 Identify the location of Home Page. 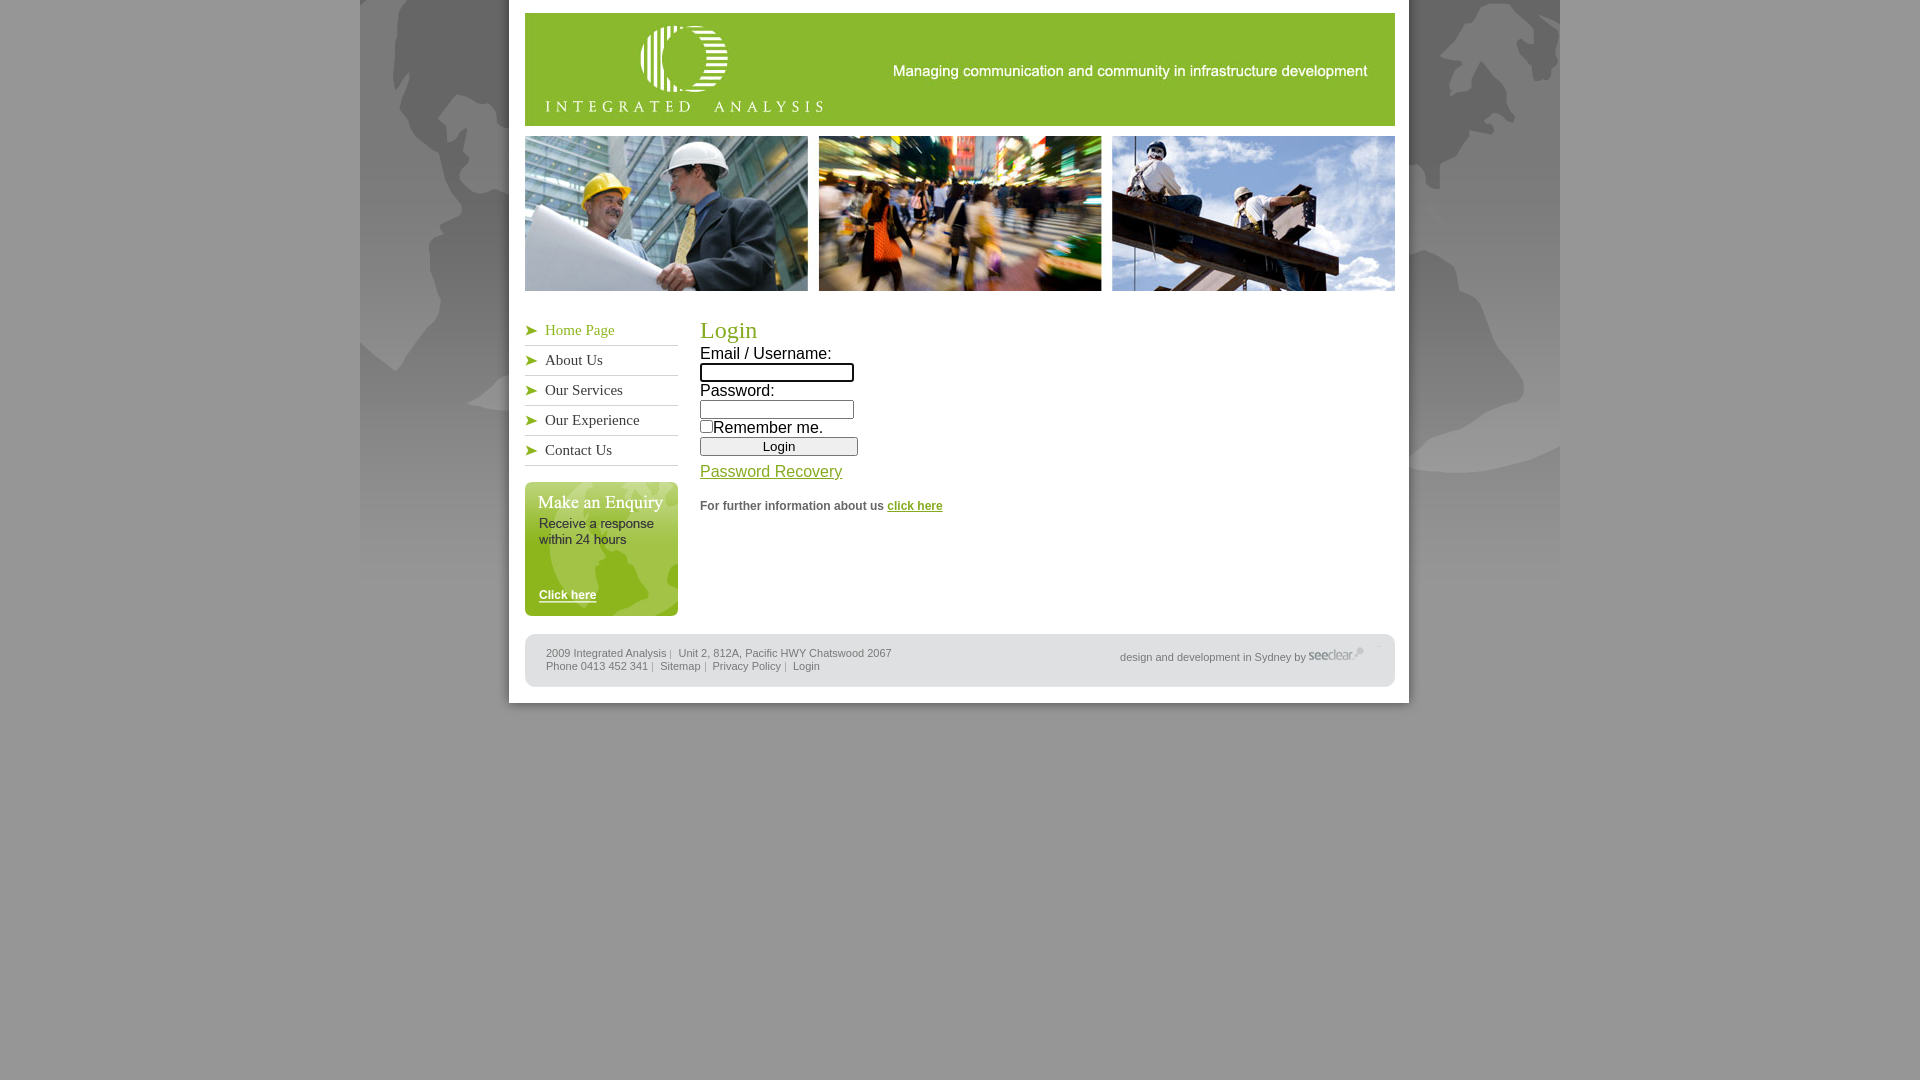
(602, 331).